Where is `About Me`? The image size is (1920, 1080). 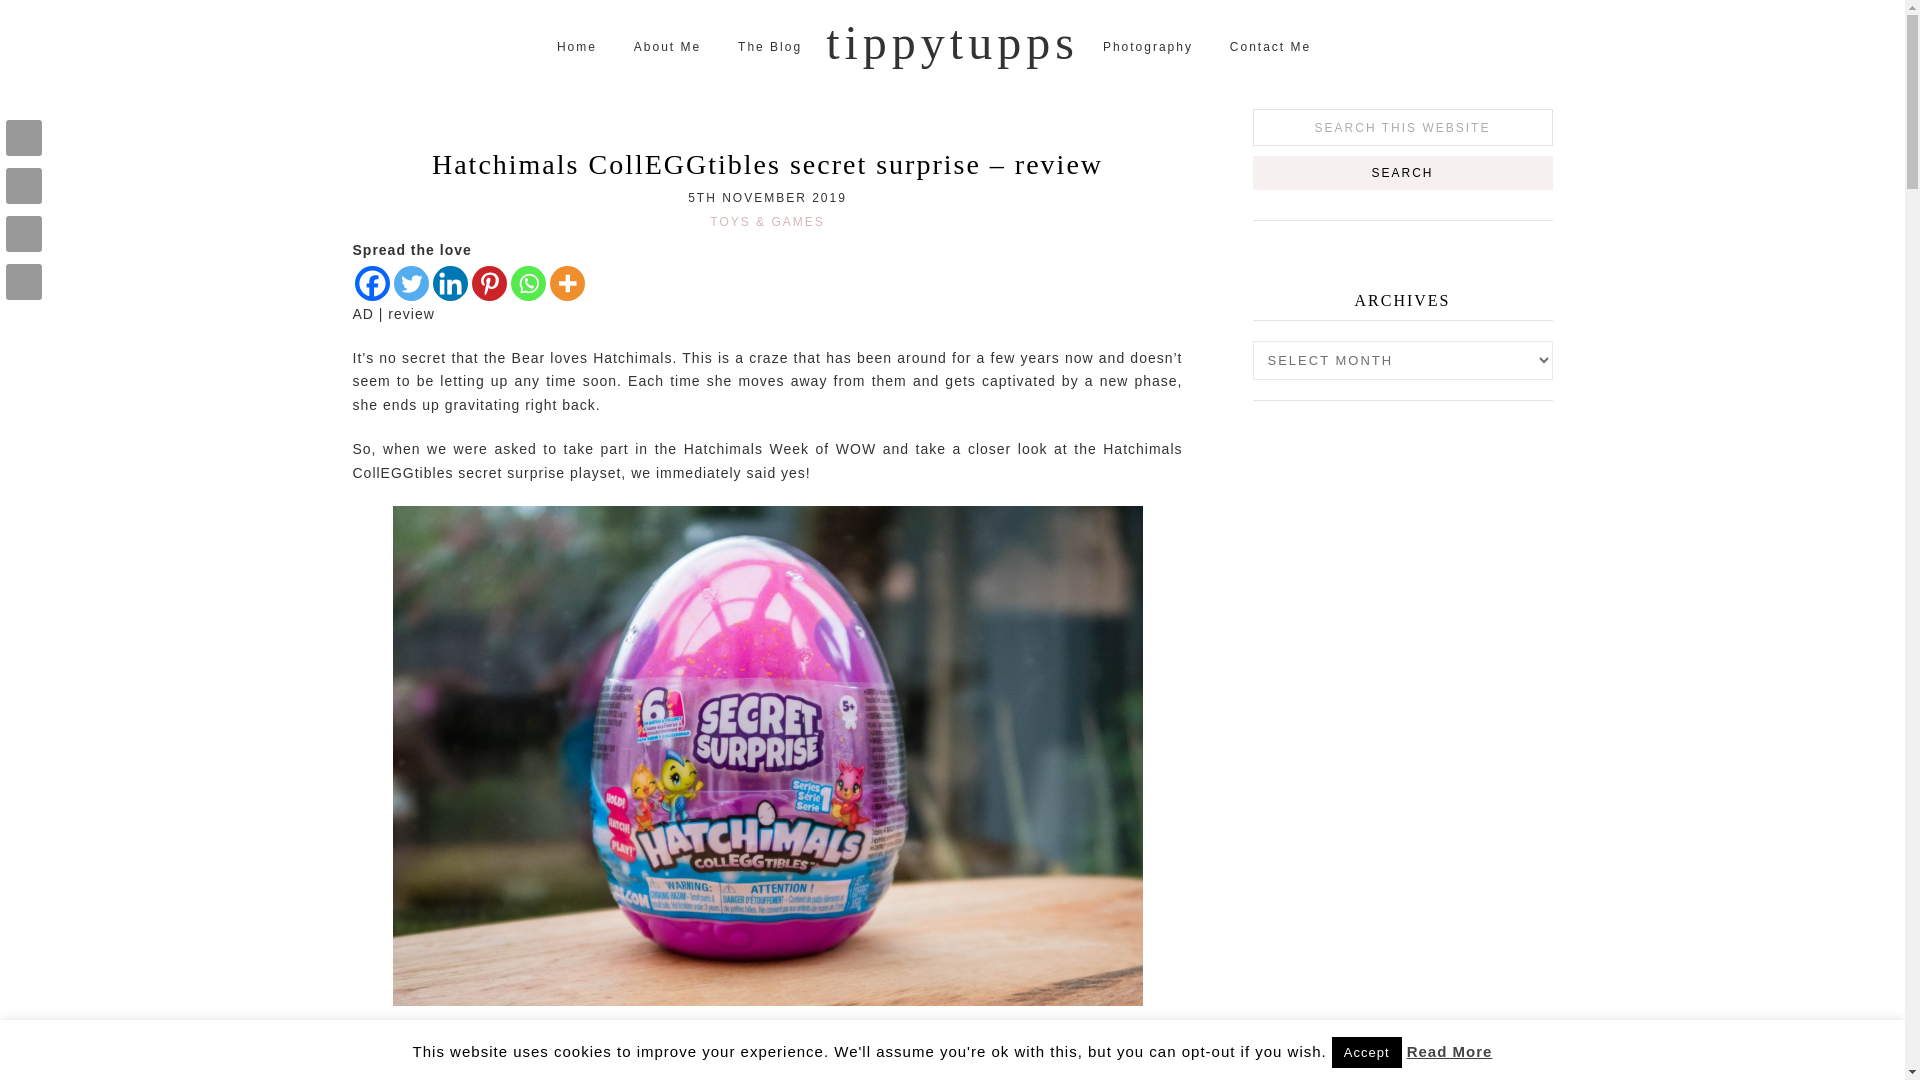 About Me is located at coordinates (667, 47).